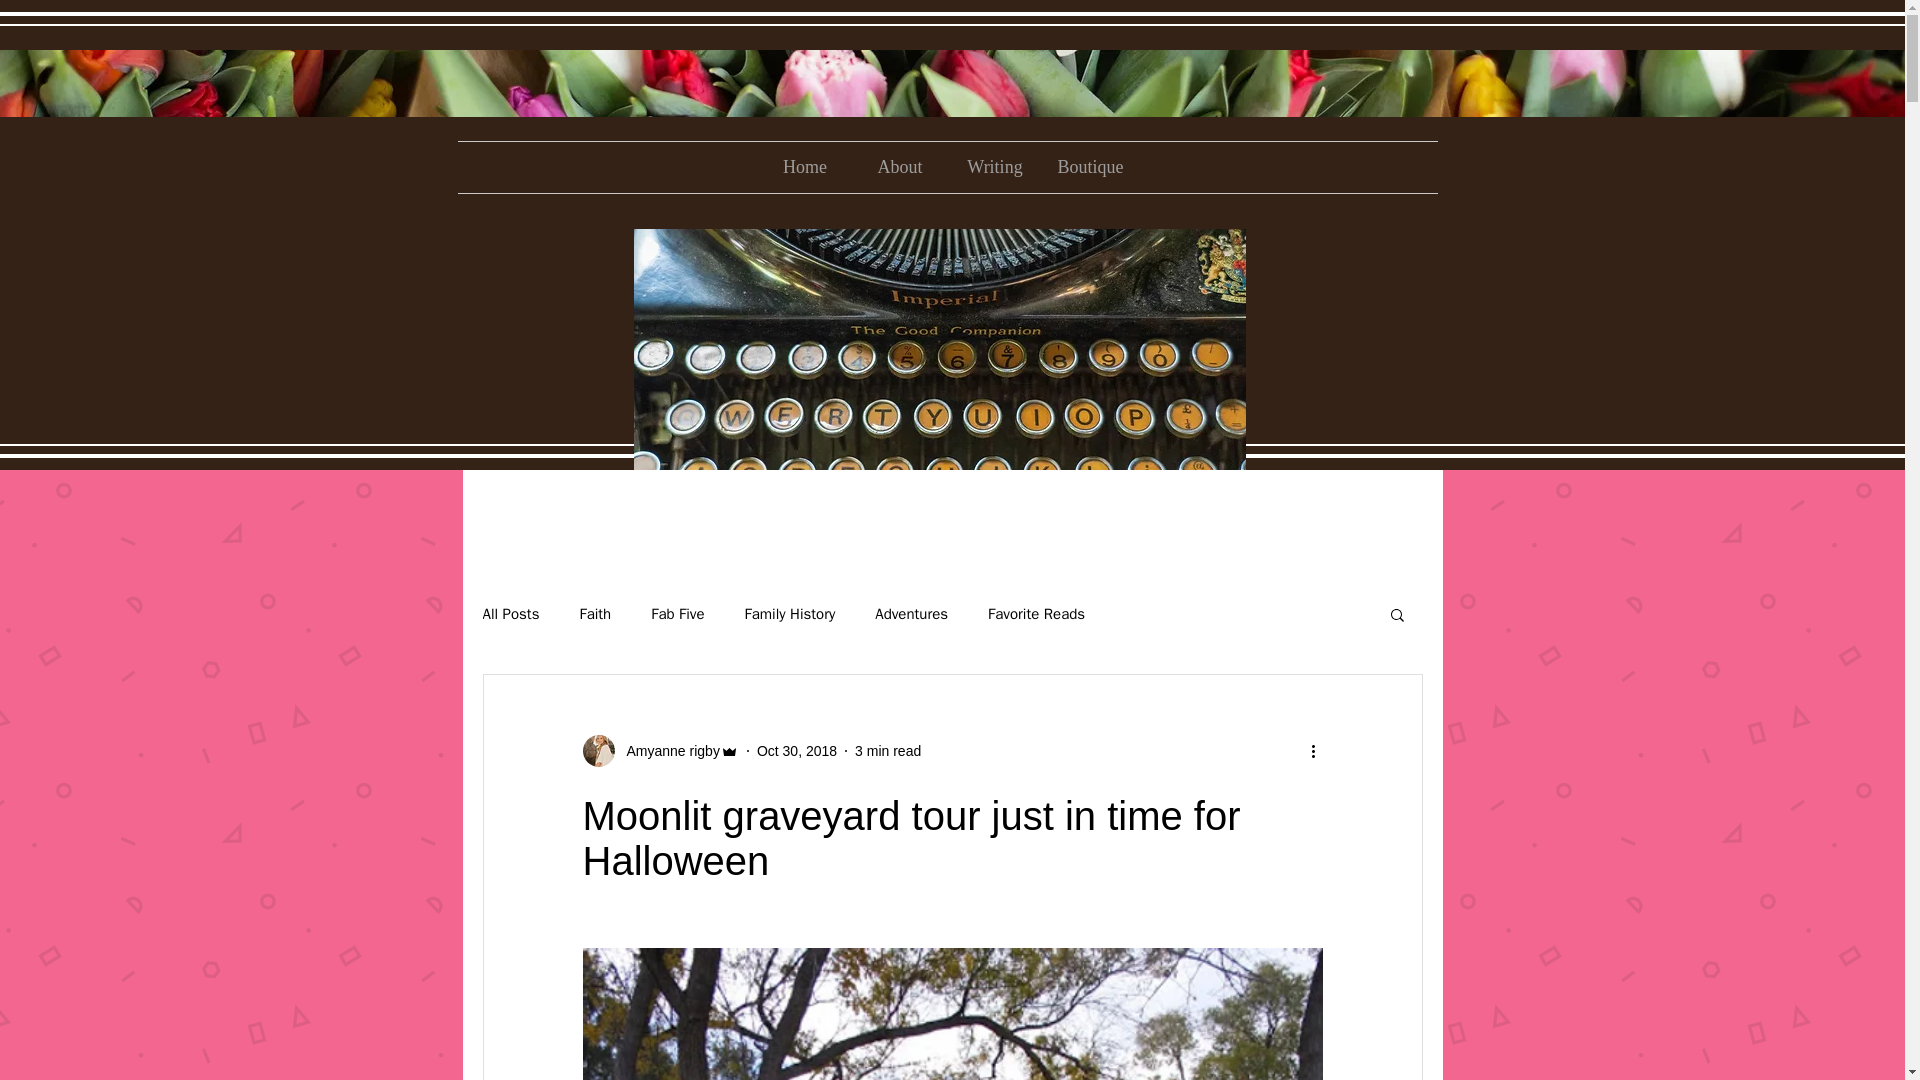  What do you see at coordinates (790, 613) in the screenshot?
I see `Family History` at bounding box center [790, 613].